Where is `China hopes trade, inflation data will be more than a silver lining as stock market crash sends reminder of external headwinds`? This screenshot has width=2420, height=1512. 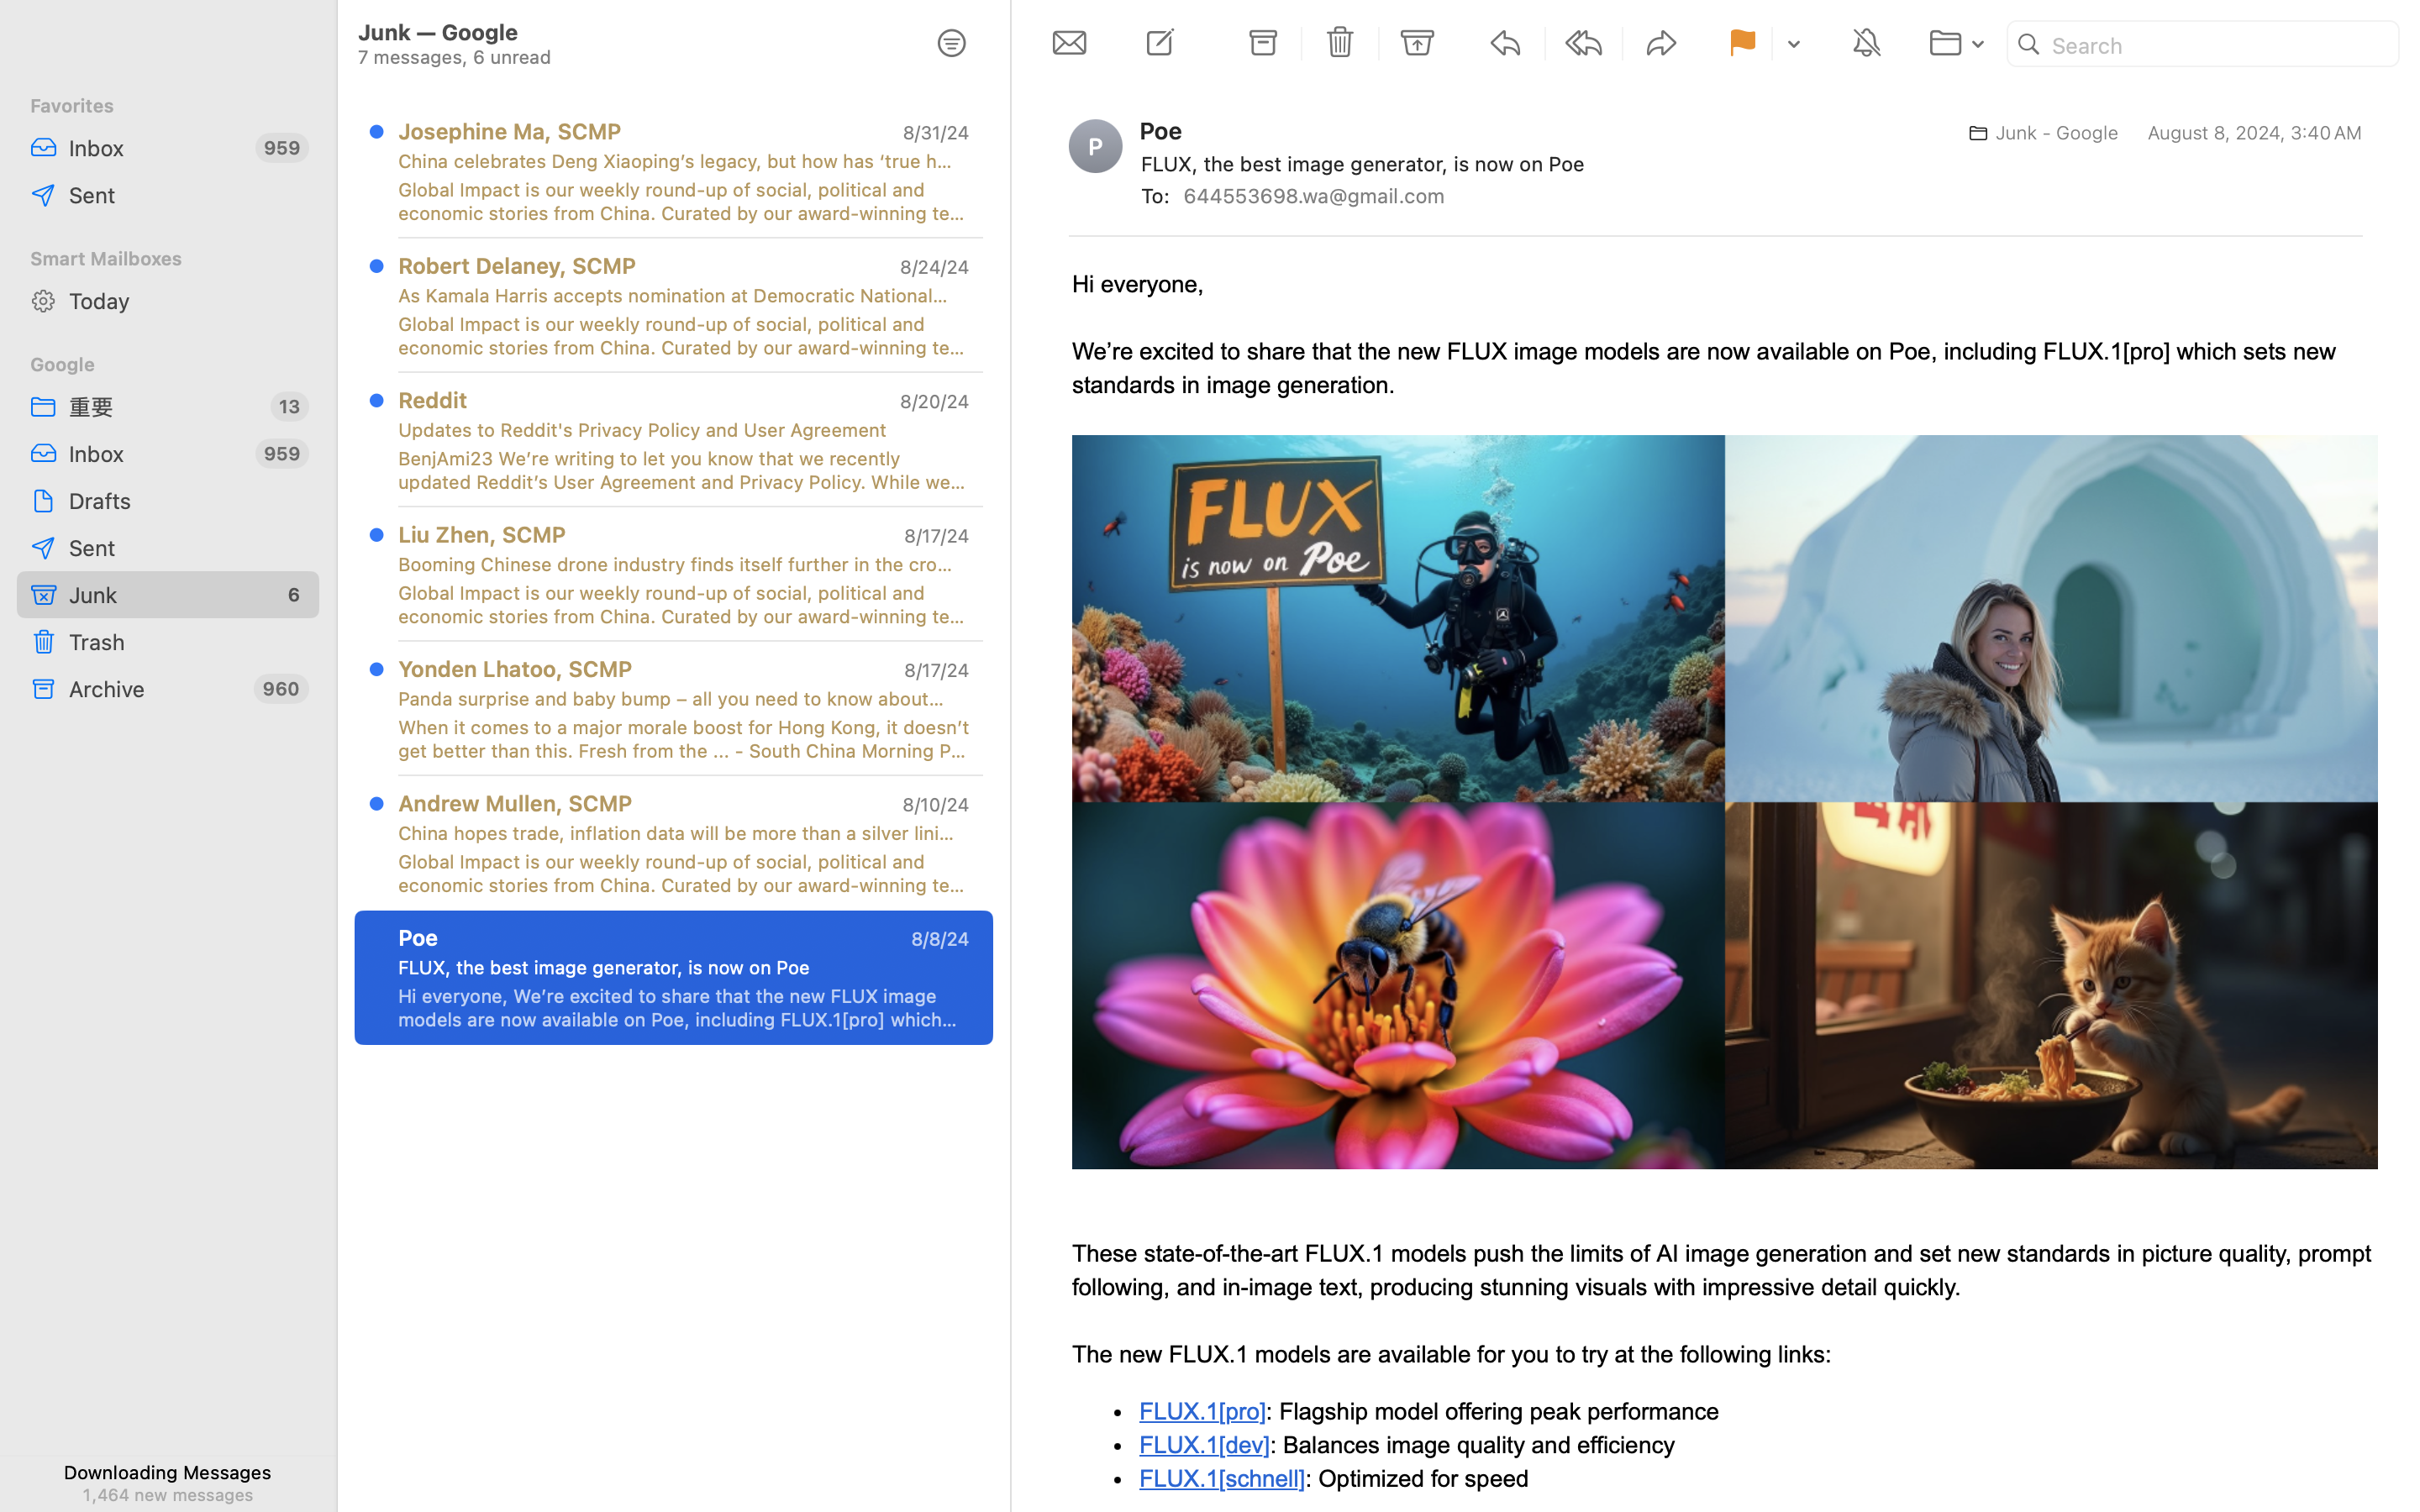
China hopes trade, inflation data will be more than a silver lining as stock market crash sends reminder of external headwinds is located at coordinates (677, 833).